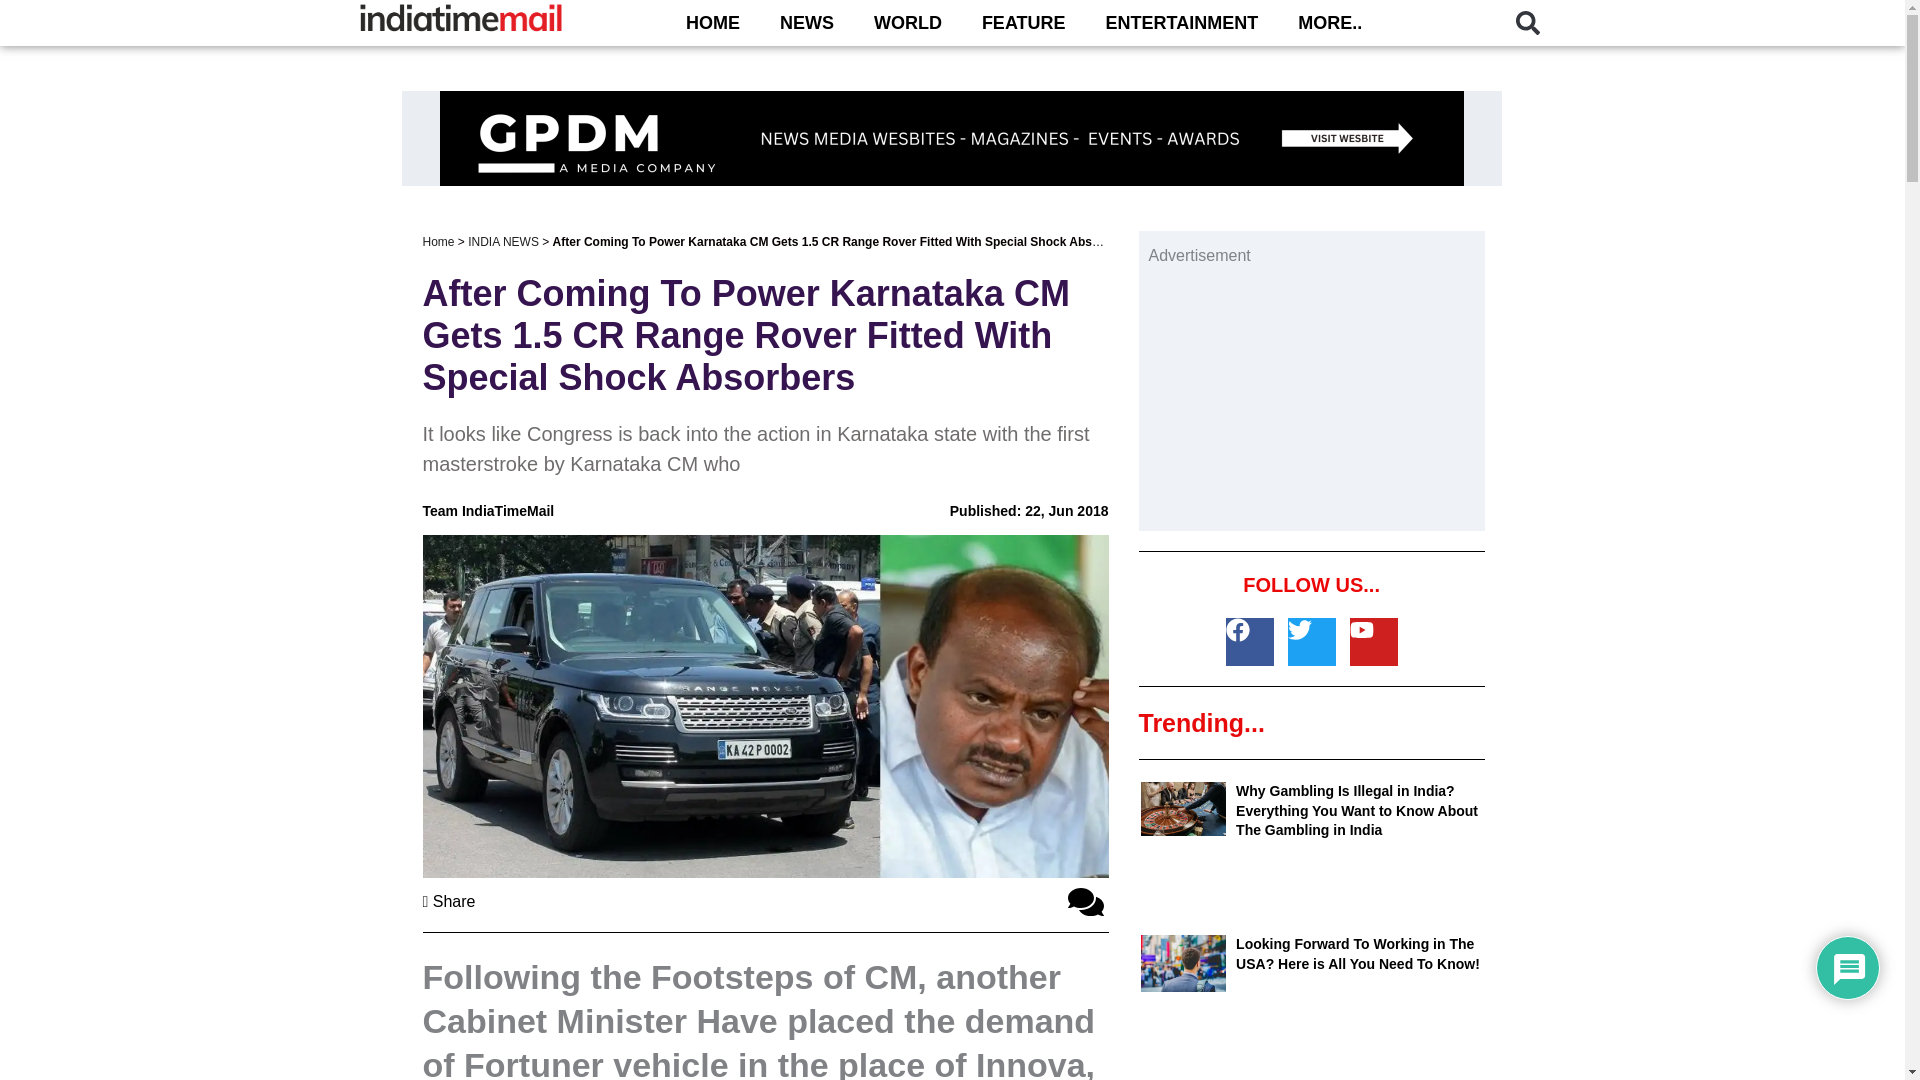 This screenshot has width=1920, height=1080. I want to click on MORE.., so click(1330, 23).